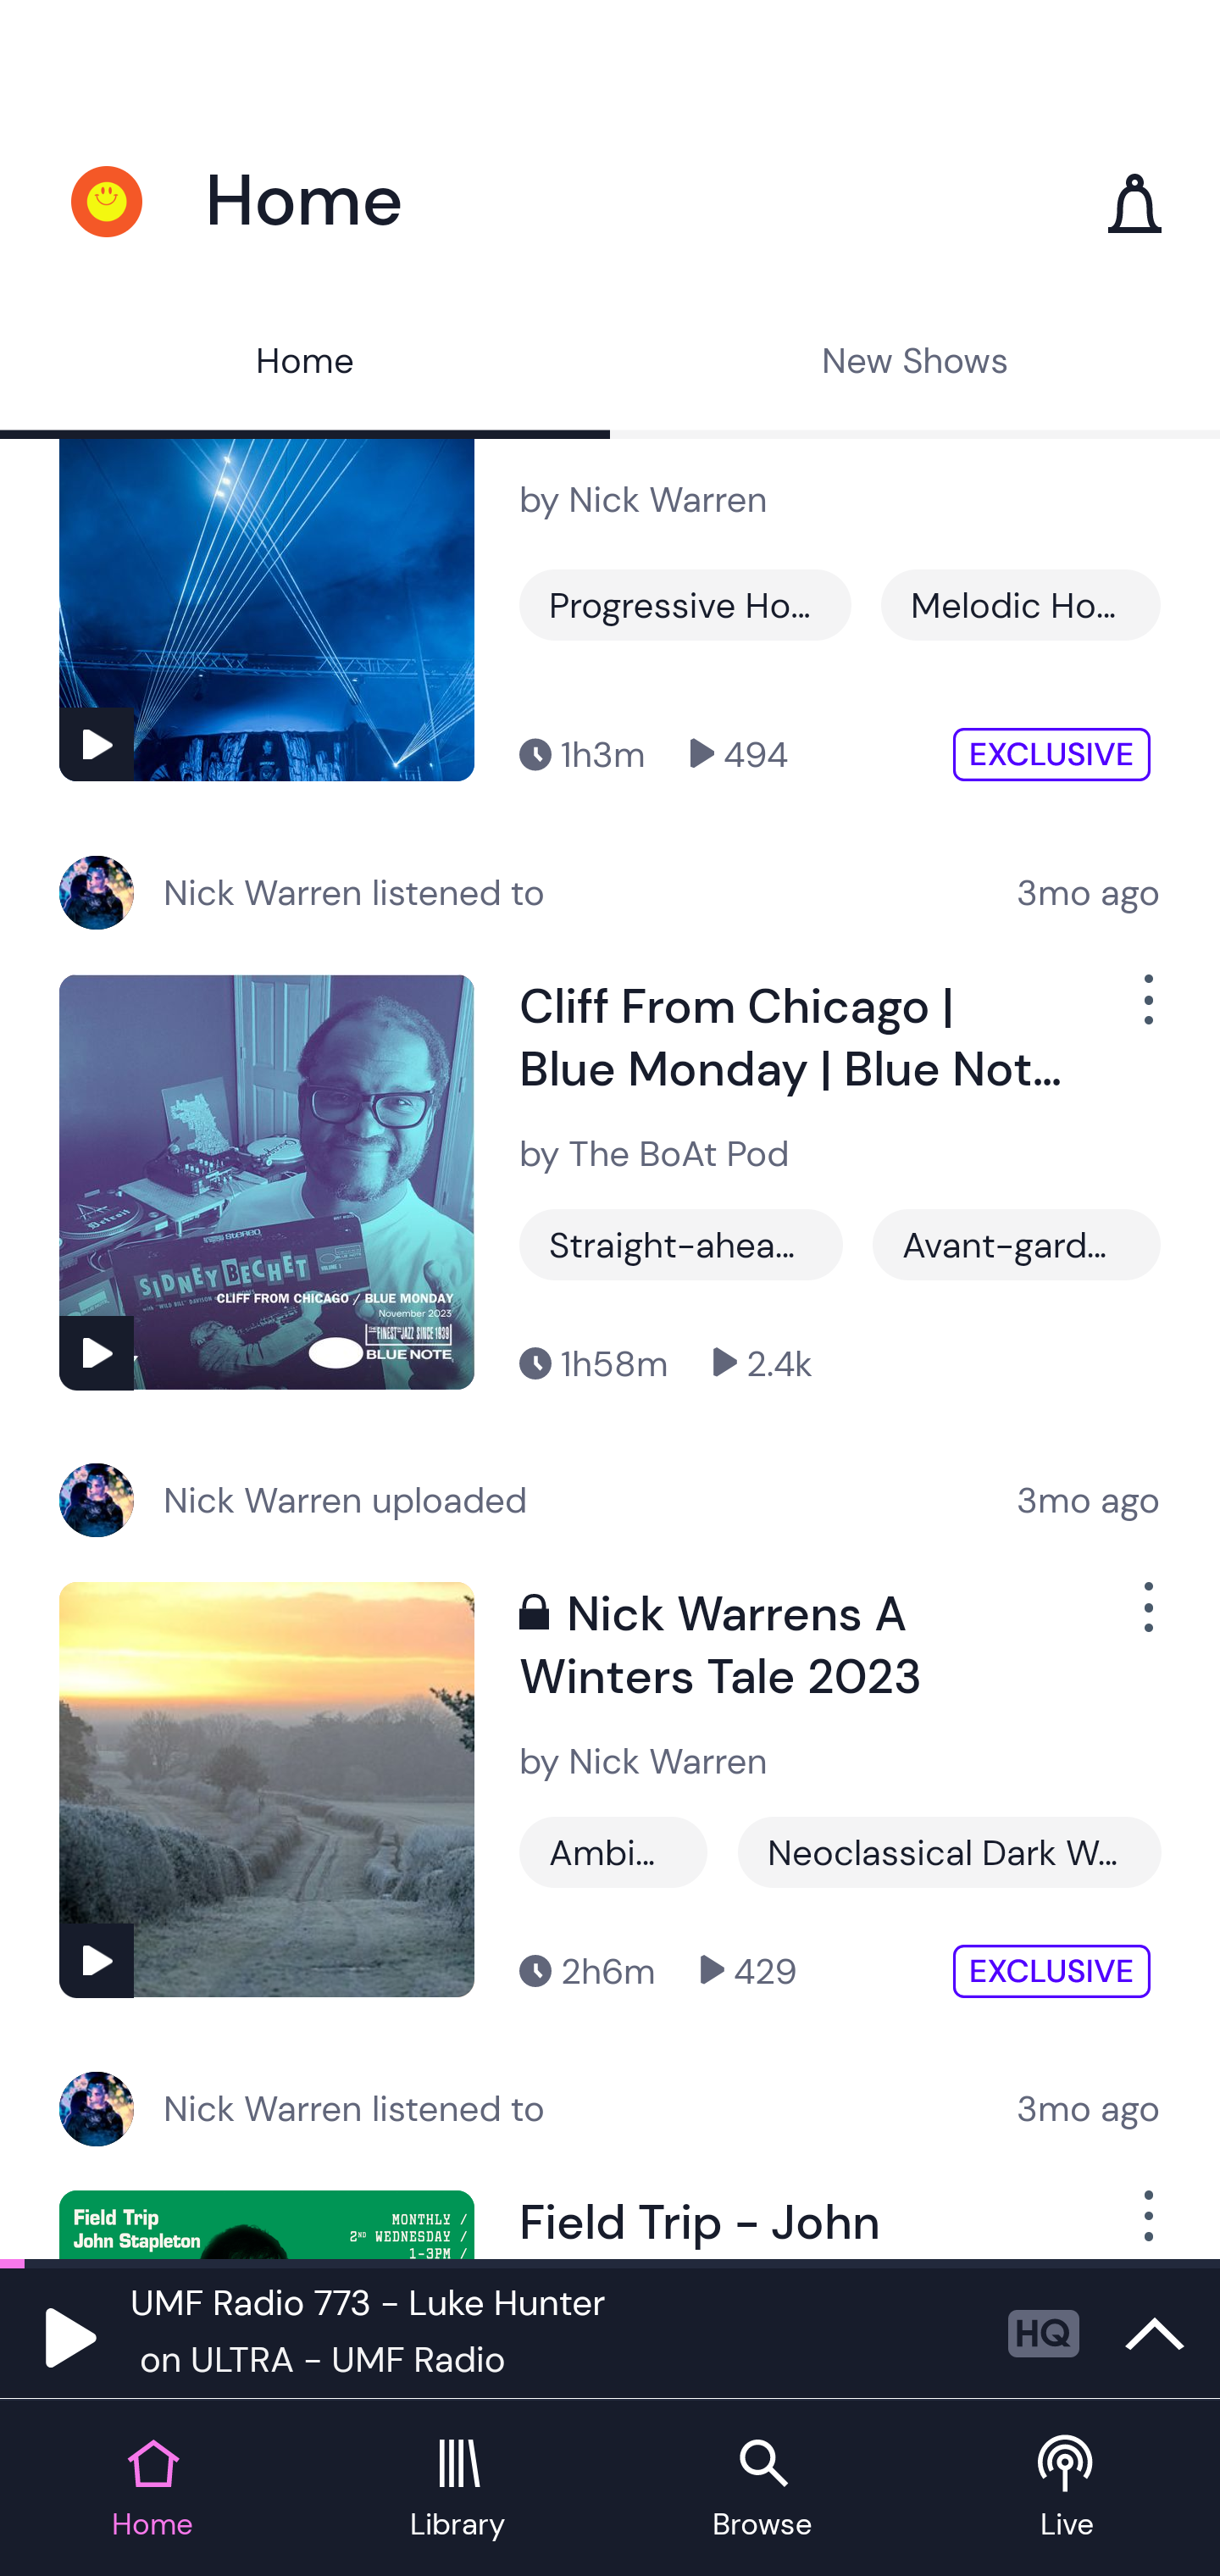 The width and height of the screenshot is (1220, 2576). What do you see at coordinates (915, 364) in the screenshot?
I see `New Shows` at bounding box center [915, 364].